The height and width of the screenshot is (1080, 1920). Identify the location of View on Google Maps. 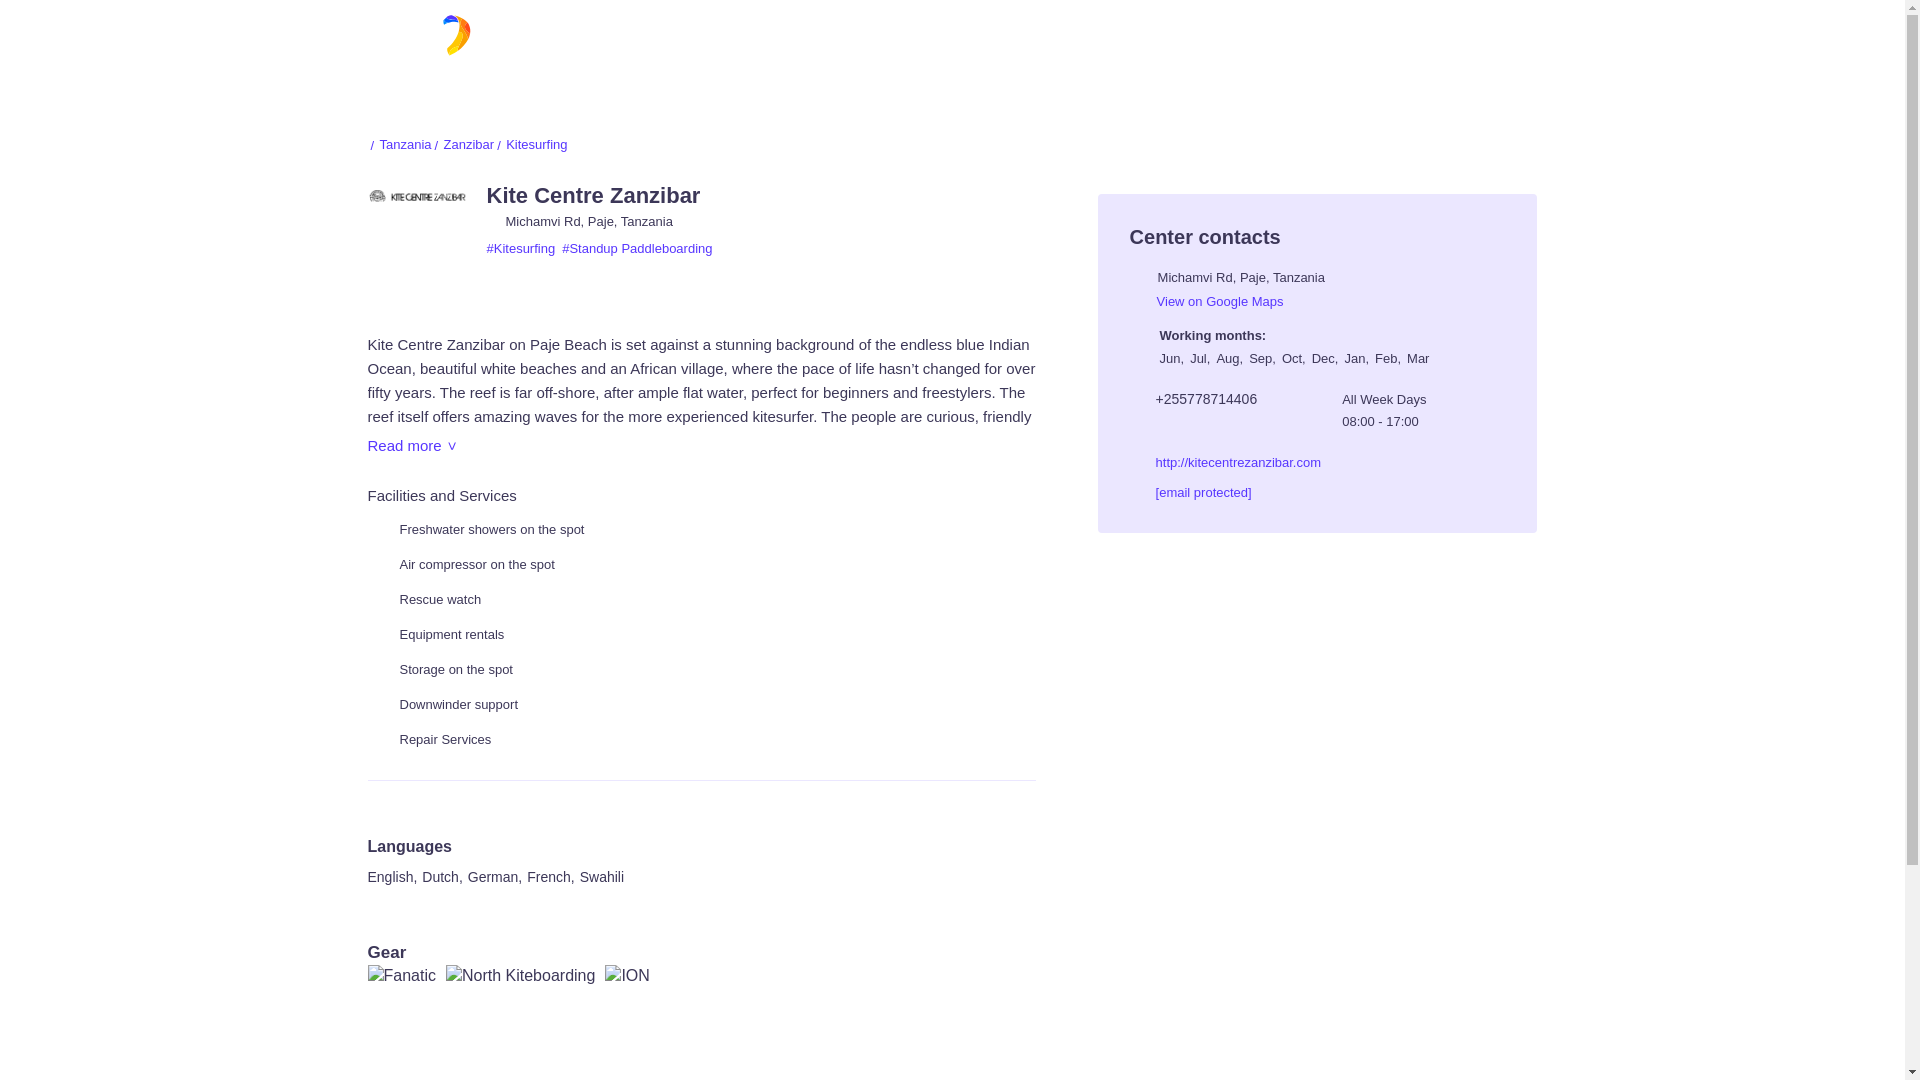
(1207, 300).